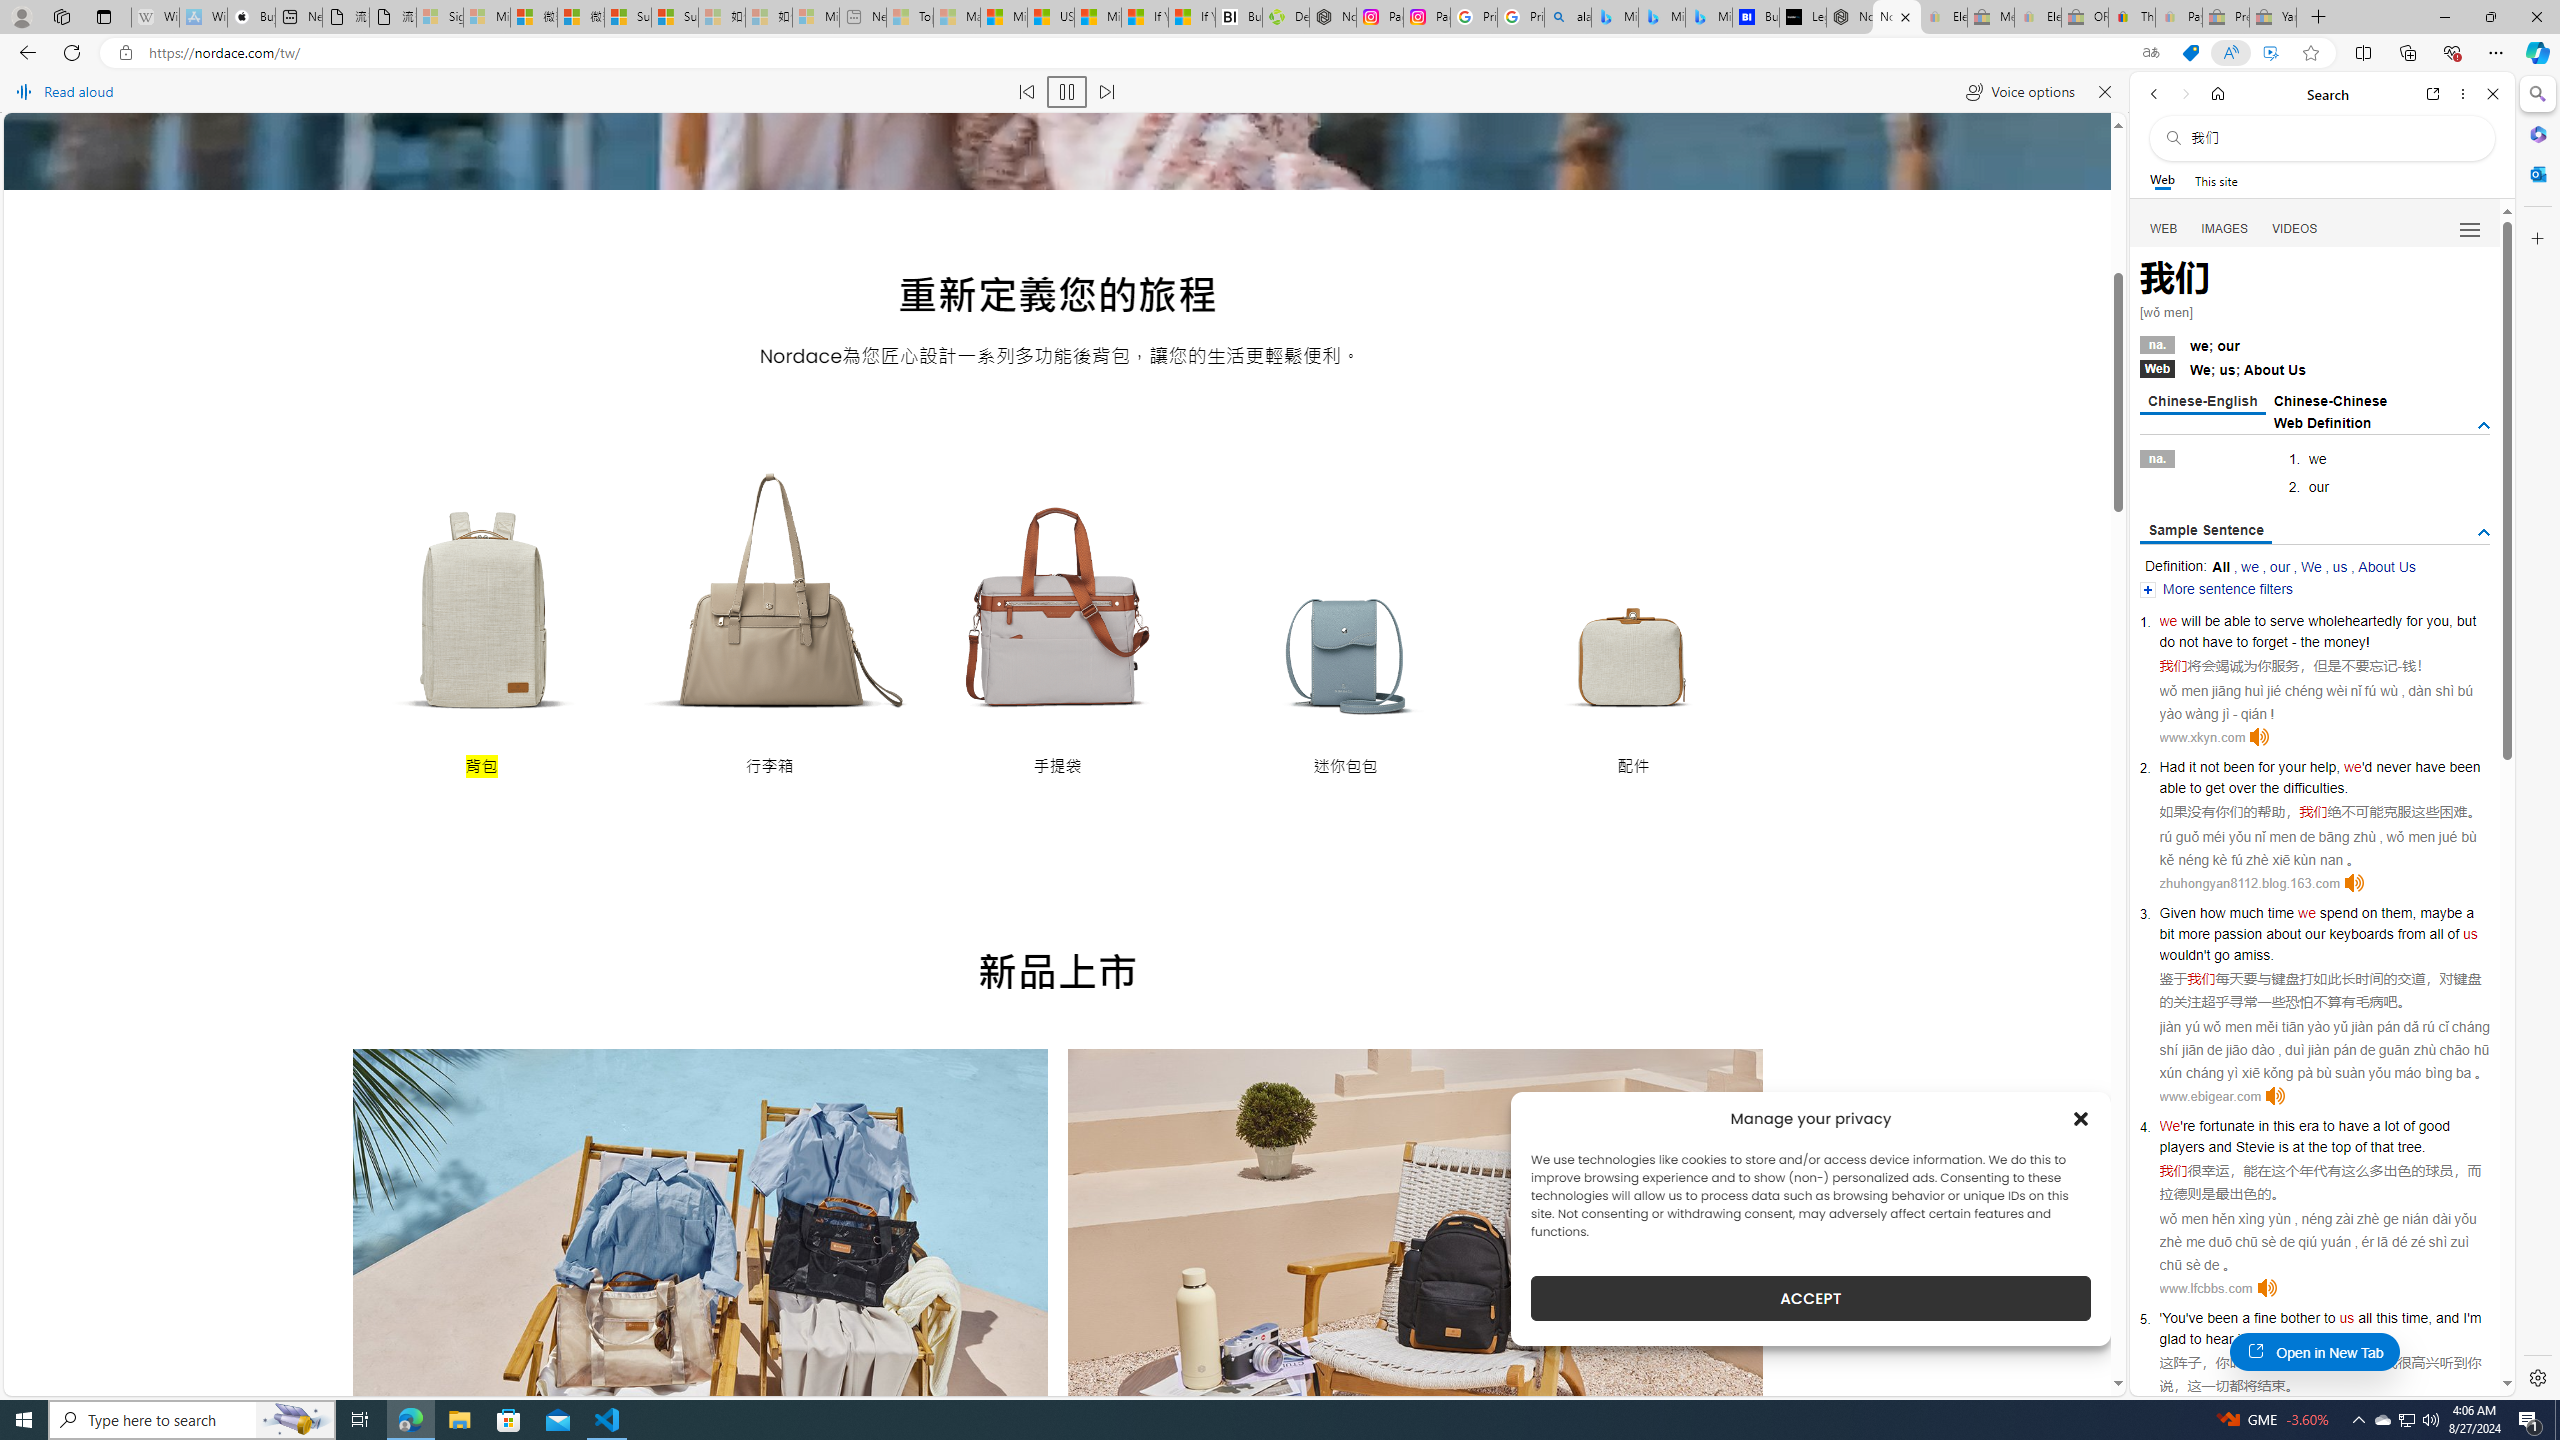 The image size is (2560, 1440). I want to click on Given, so click(2177, 912).